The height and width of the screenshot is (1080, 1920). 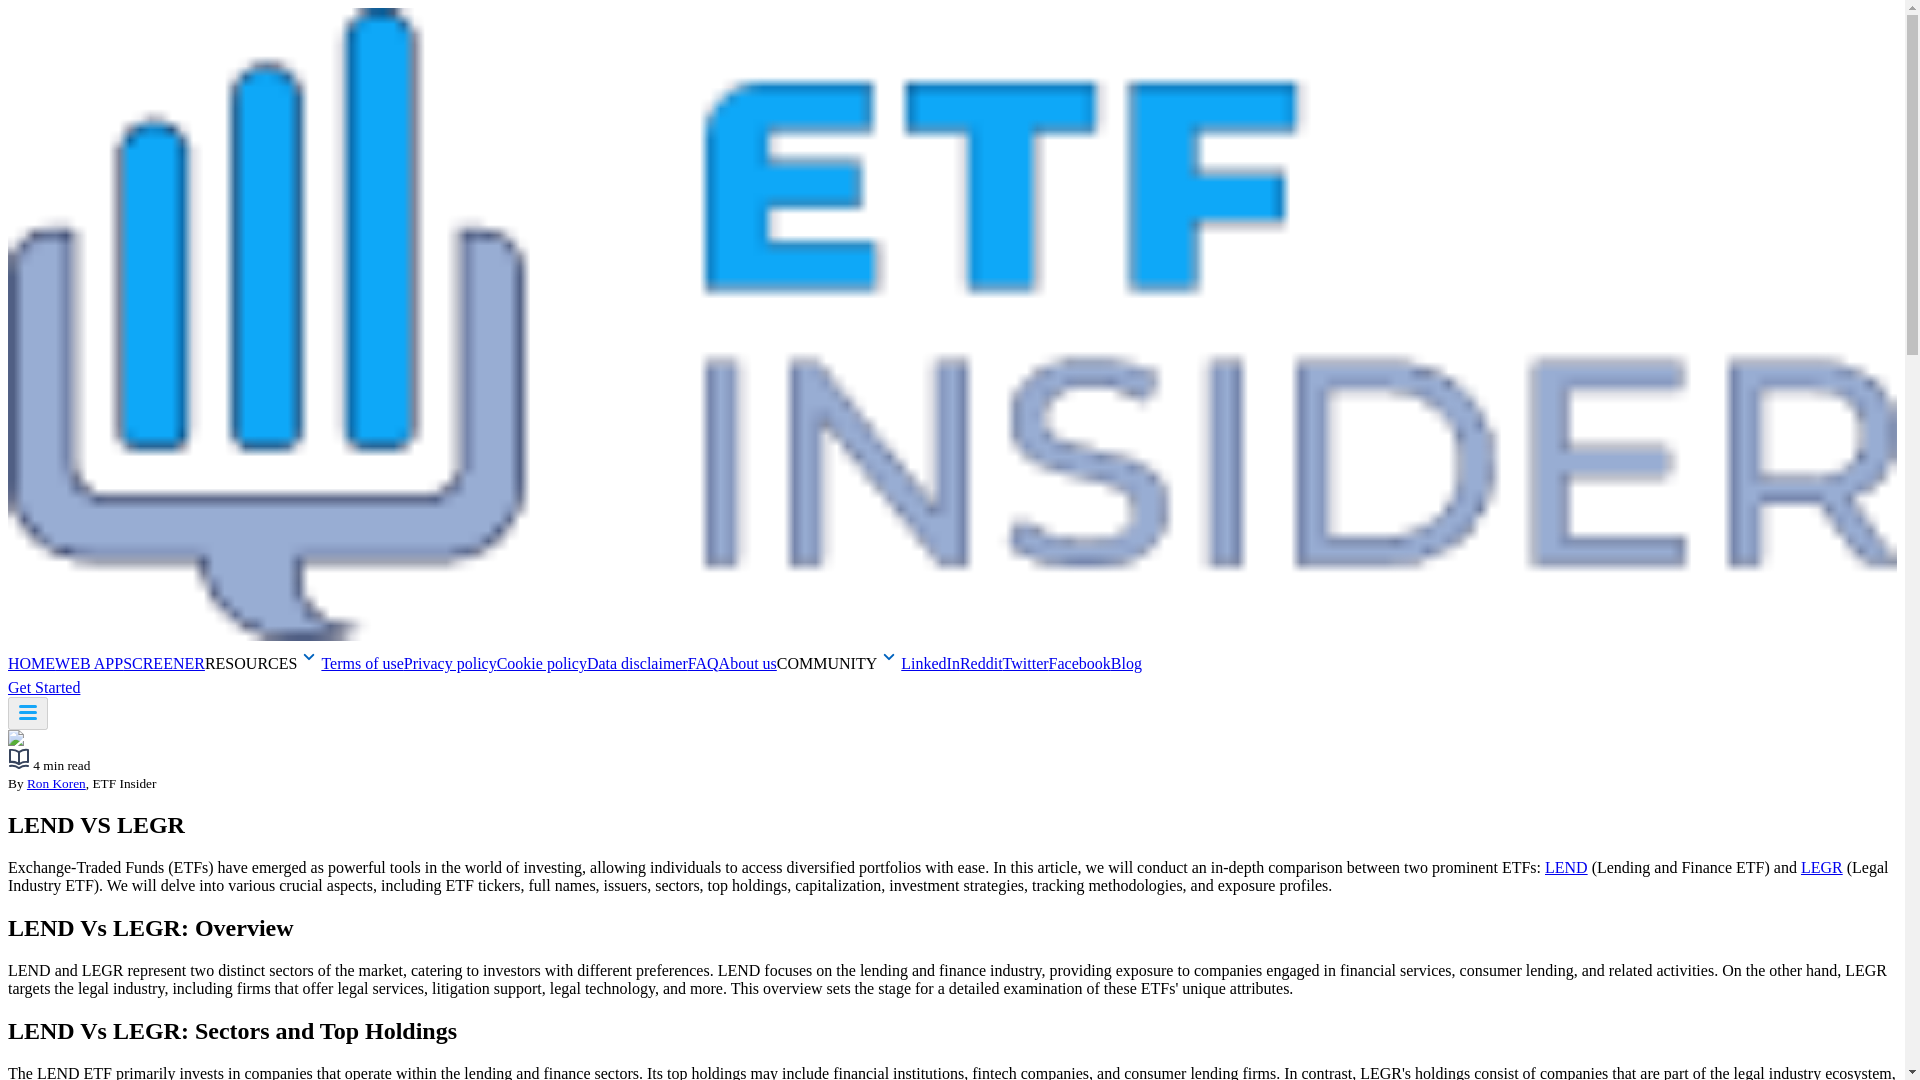 What do you see at coordinates (164, 662) in the screenshot?
I see `SCREENER` at bounding box center [164, 662].